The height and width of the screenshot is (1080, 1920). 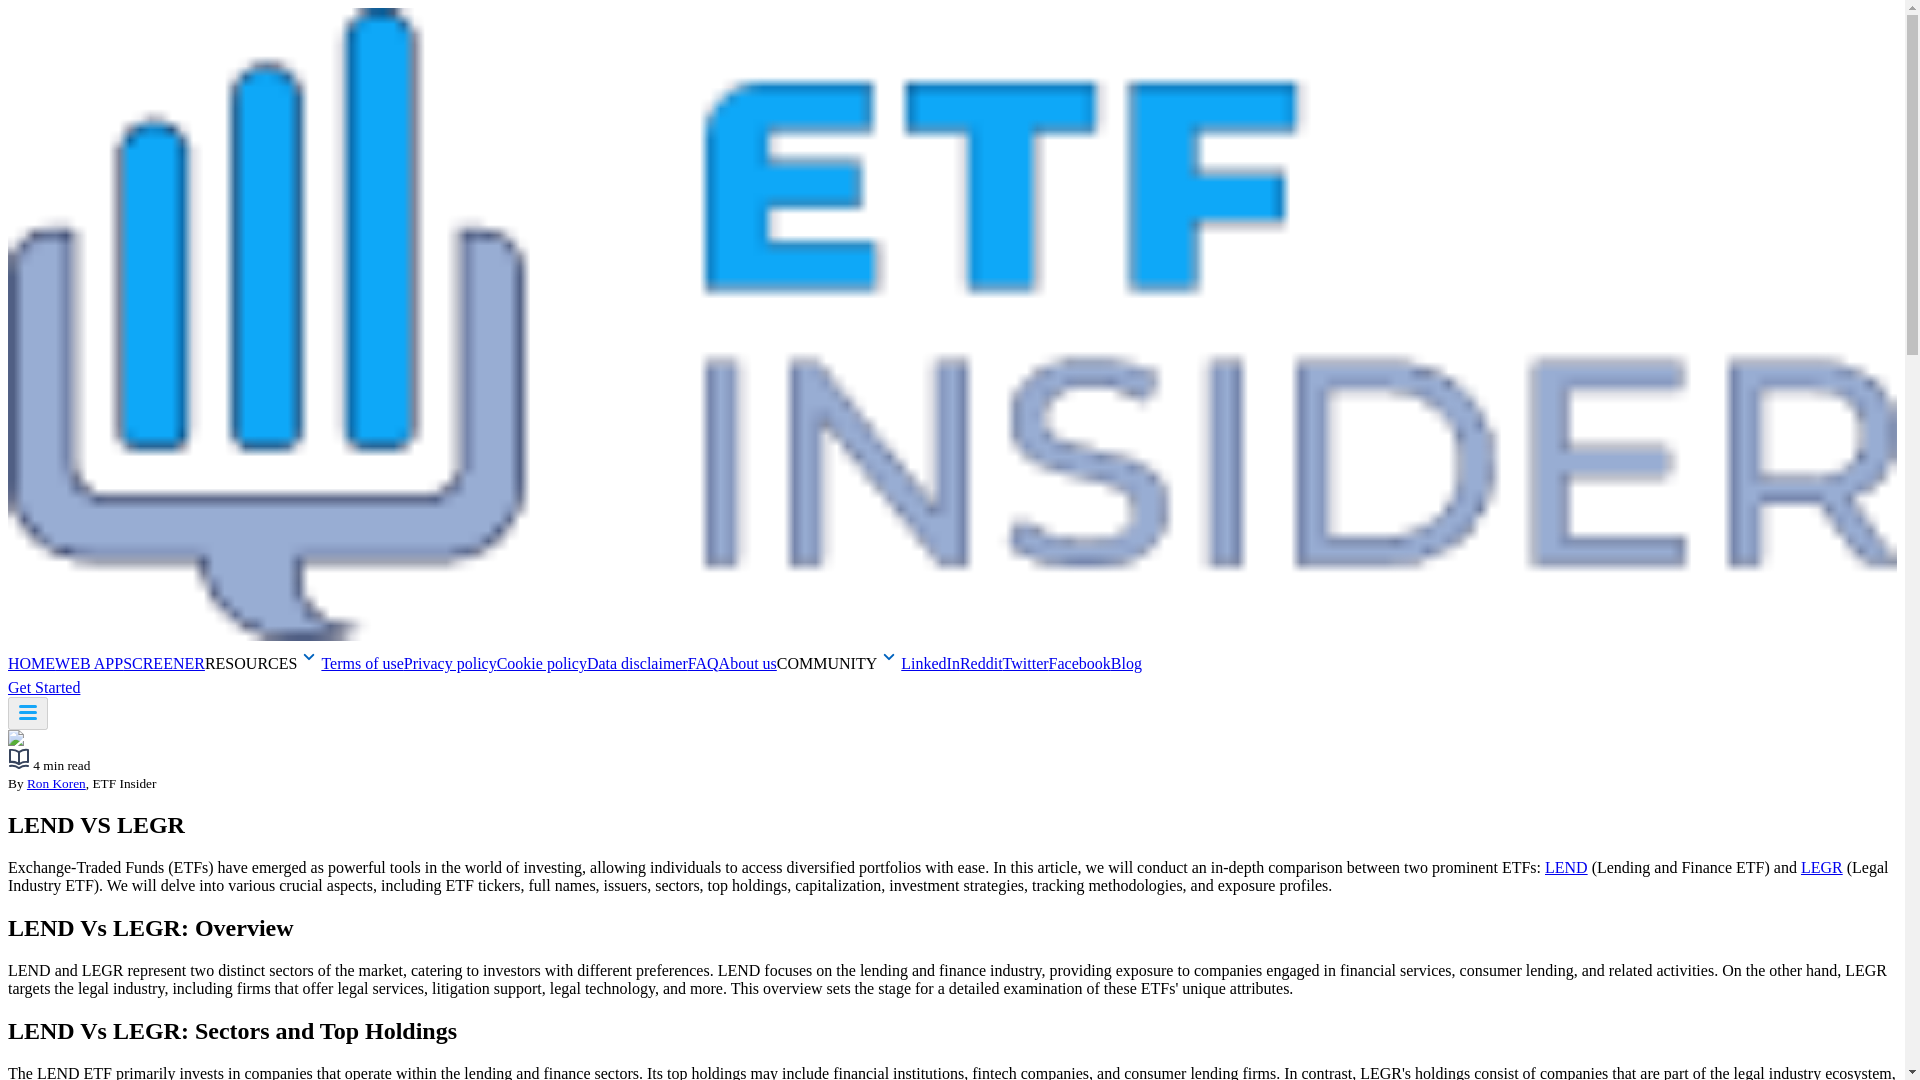 What do you see at coordinates (164, 662) in the screenshot?
I see `SCREENER` at bounding box center [164, 662].